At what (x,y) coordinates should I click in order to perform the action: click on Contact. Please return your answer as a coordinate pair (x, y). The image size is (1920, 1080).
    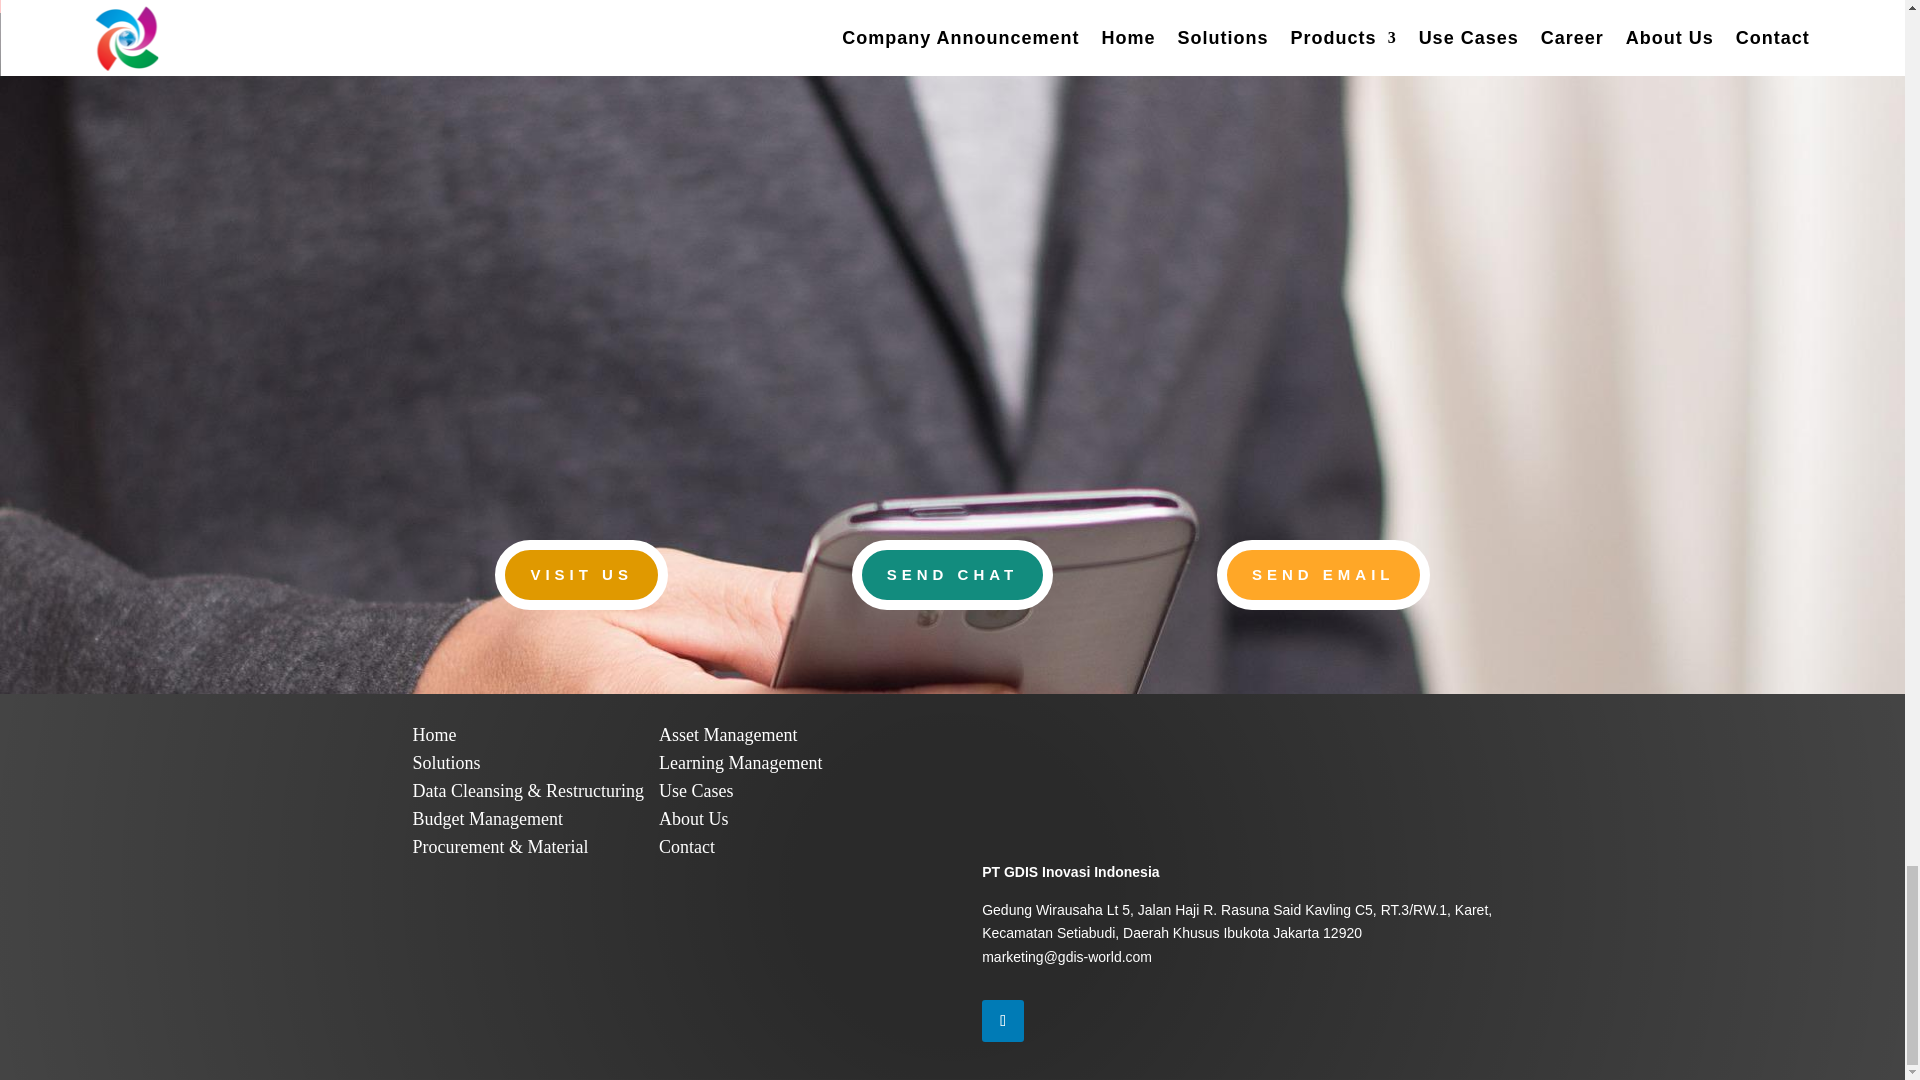
    Looking at the image, I should click on (686, 847).